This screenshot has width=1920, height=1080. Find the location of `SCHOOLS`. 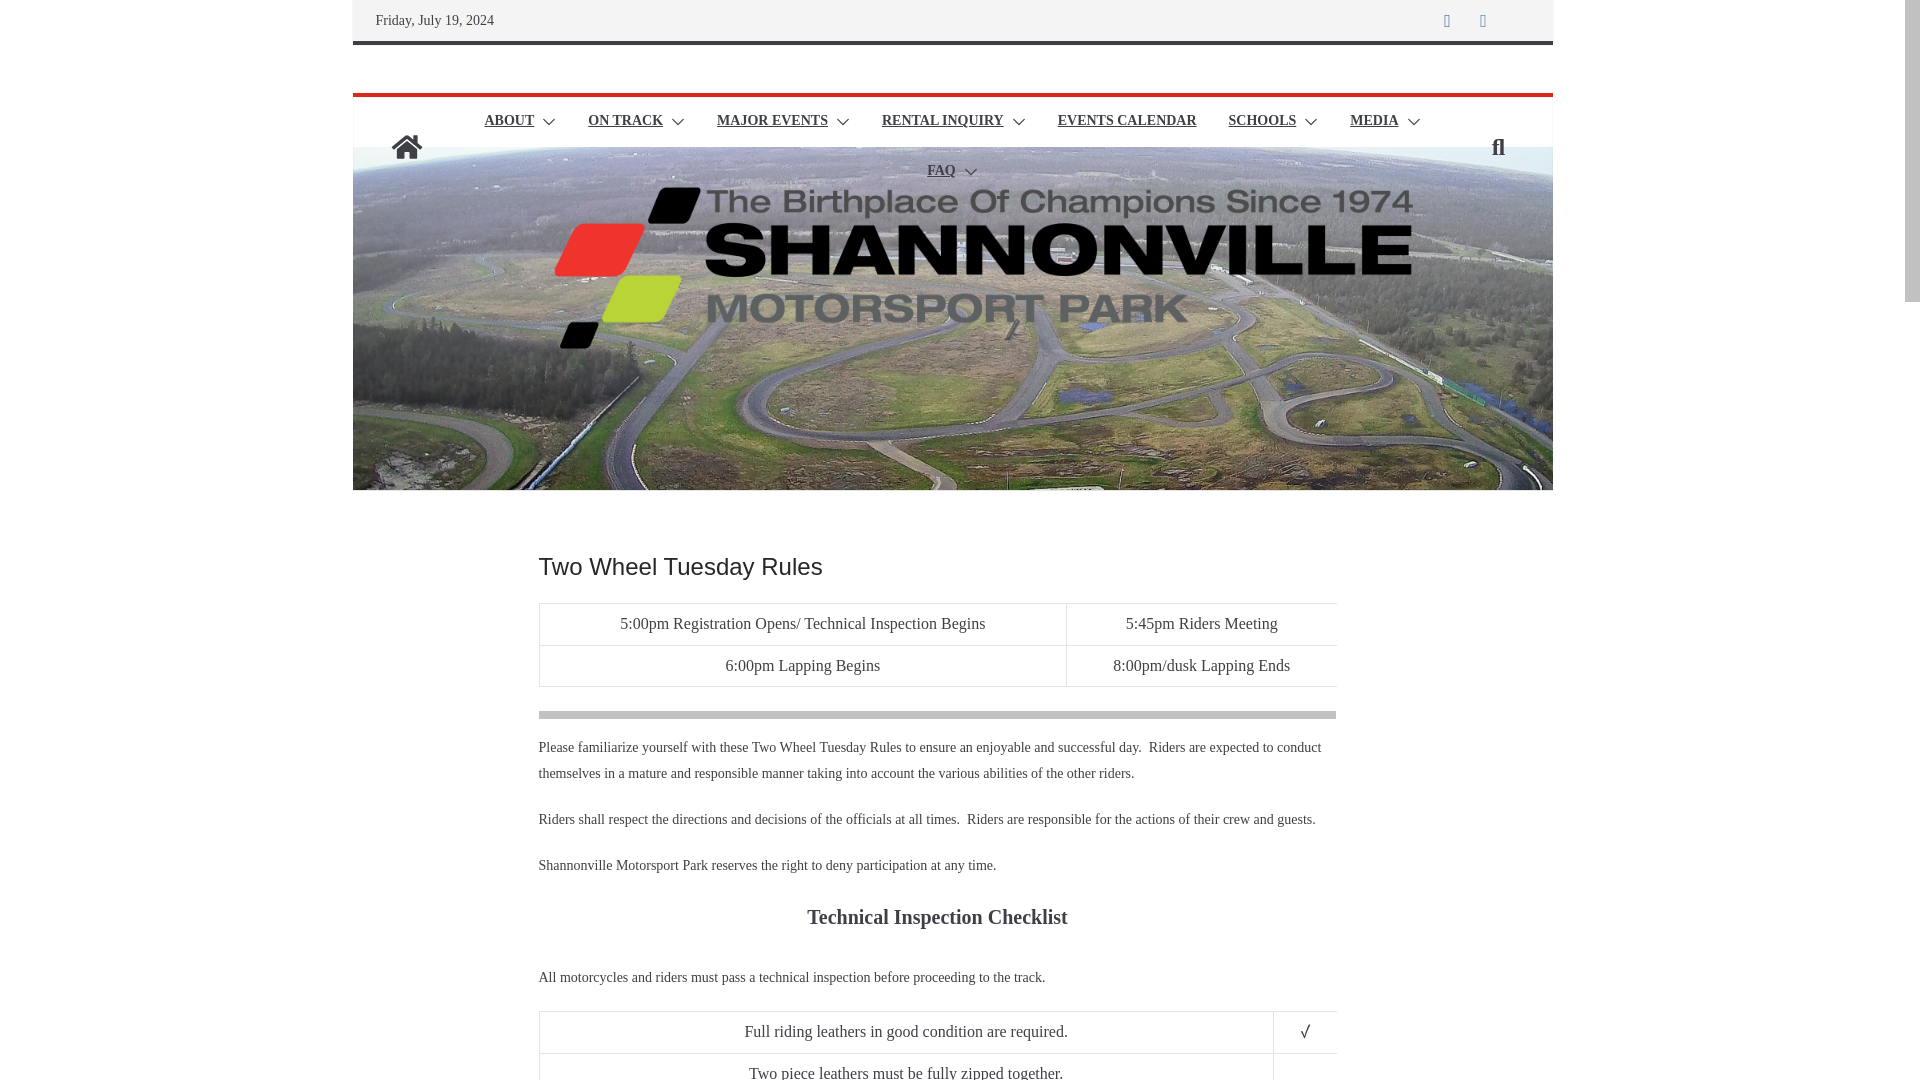

SCHOOLS is located at coordinates (1262, 122).